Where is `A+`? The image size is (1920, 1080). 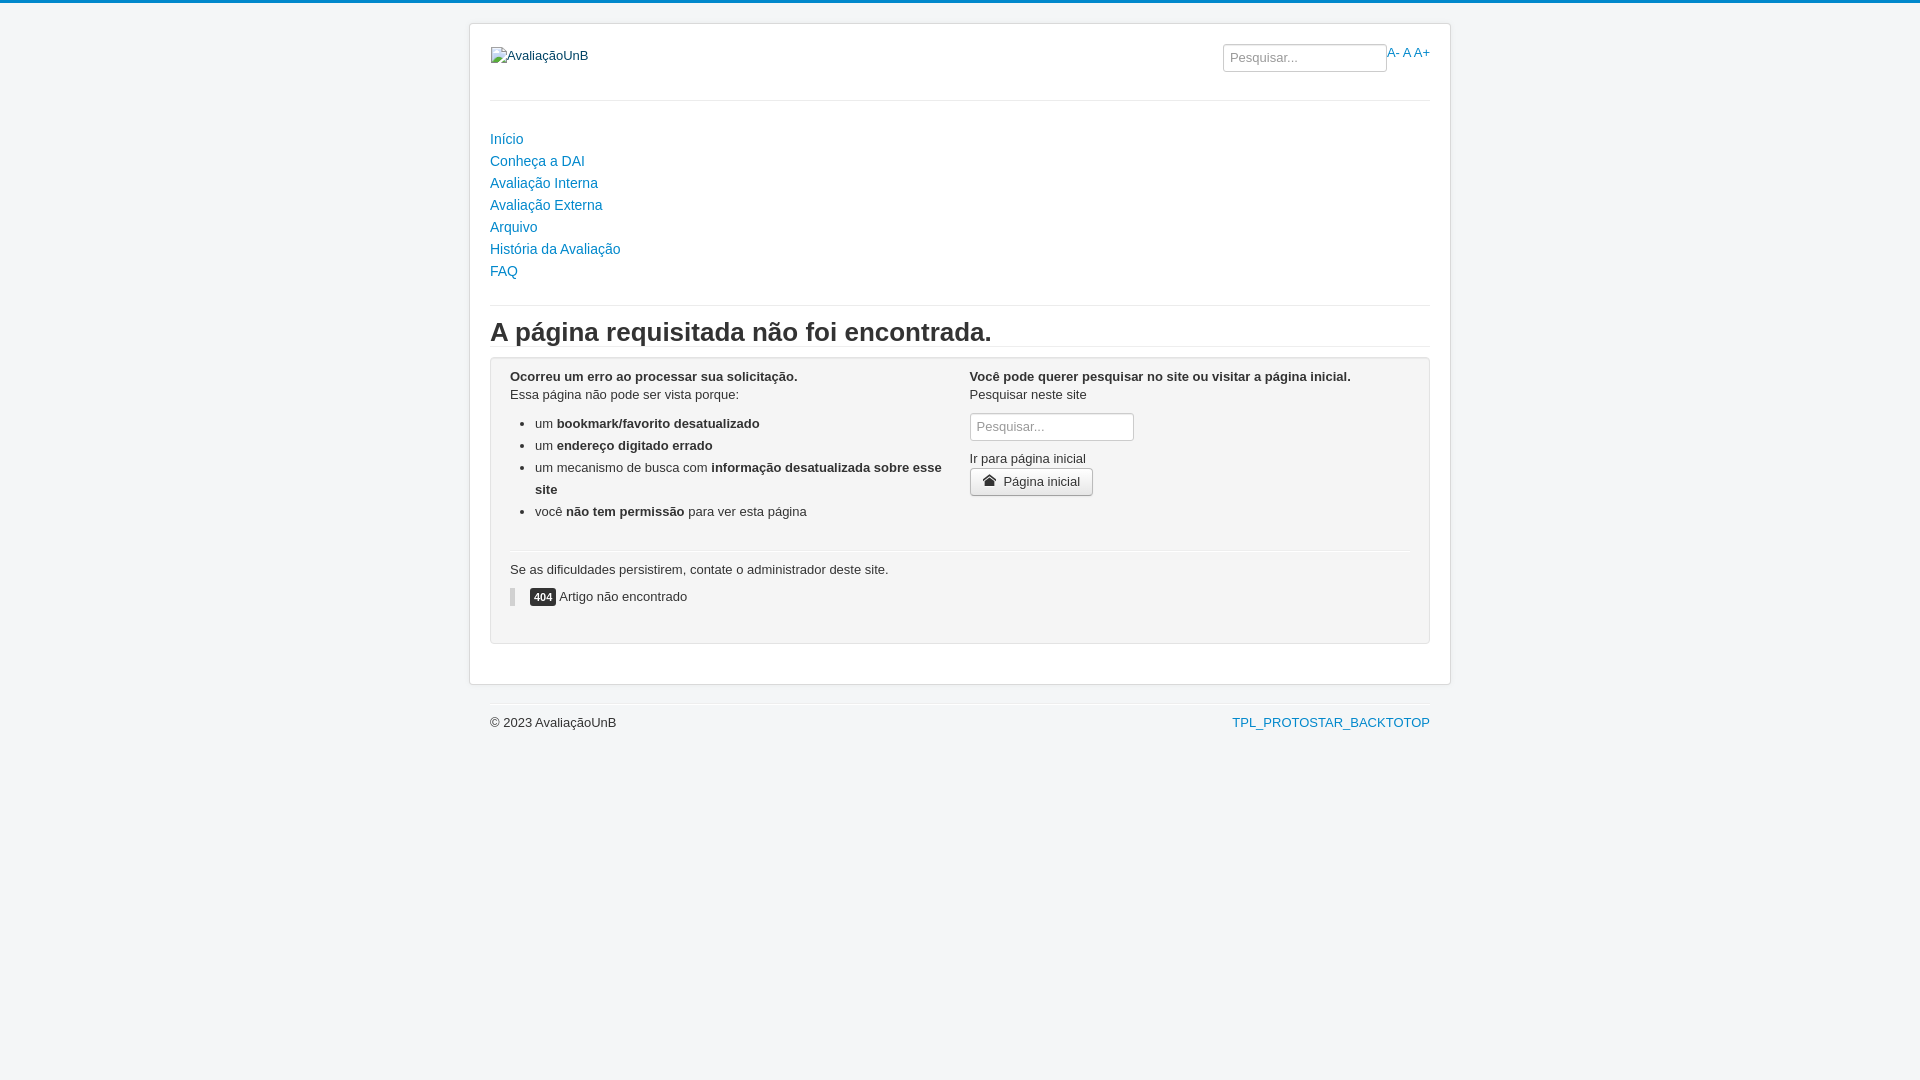
A+ is located at coordinates (1422, 52).